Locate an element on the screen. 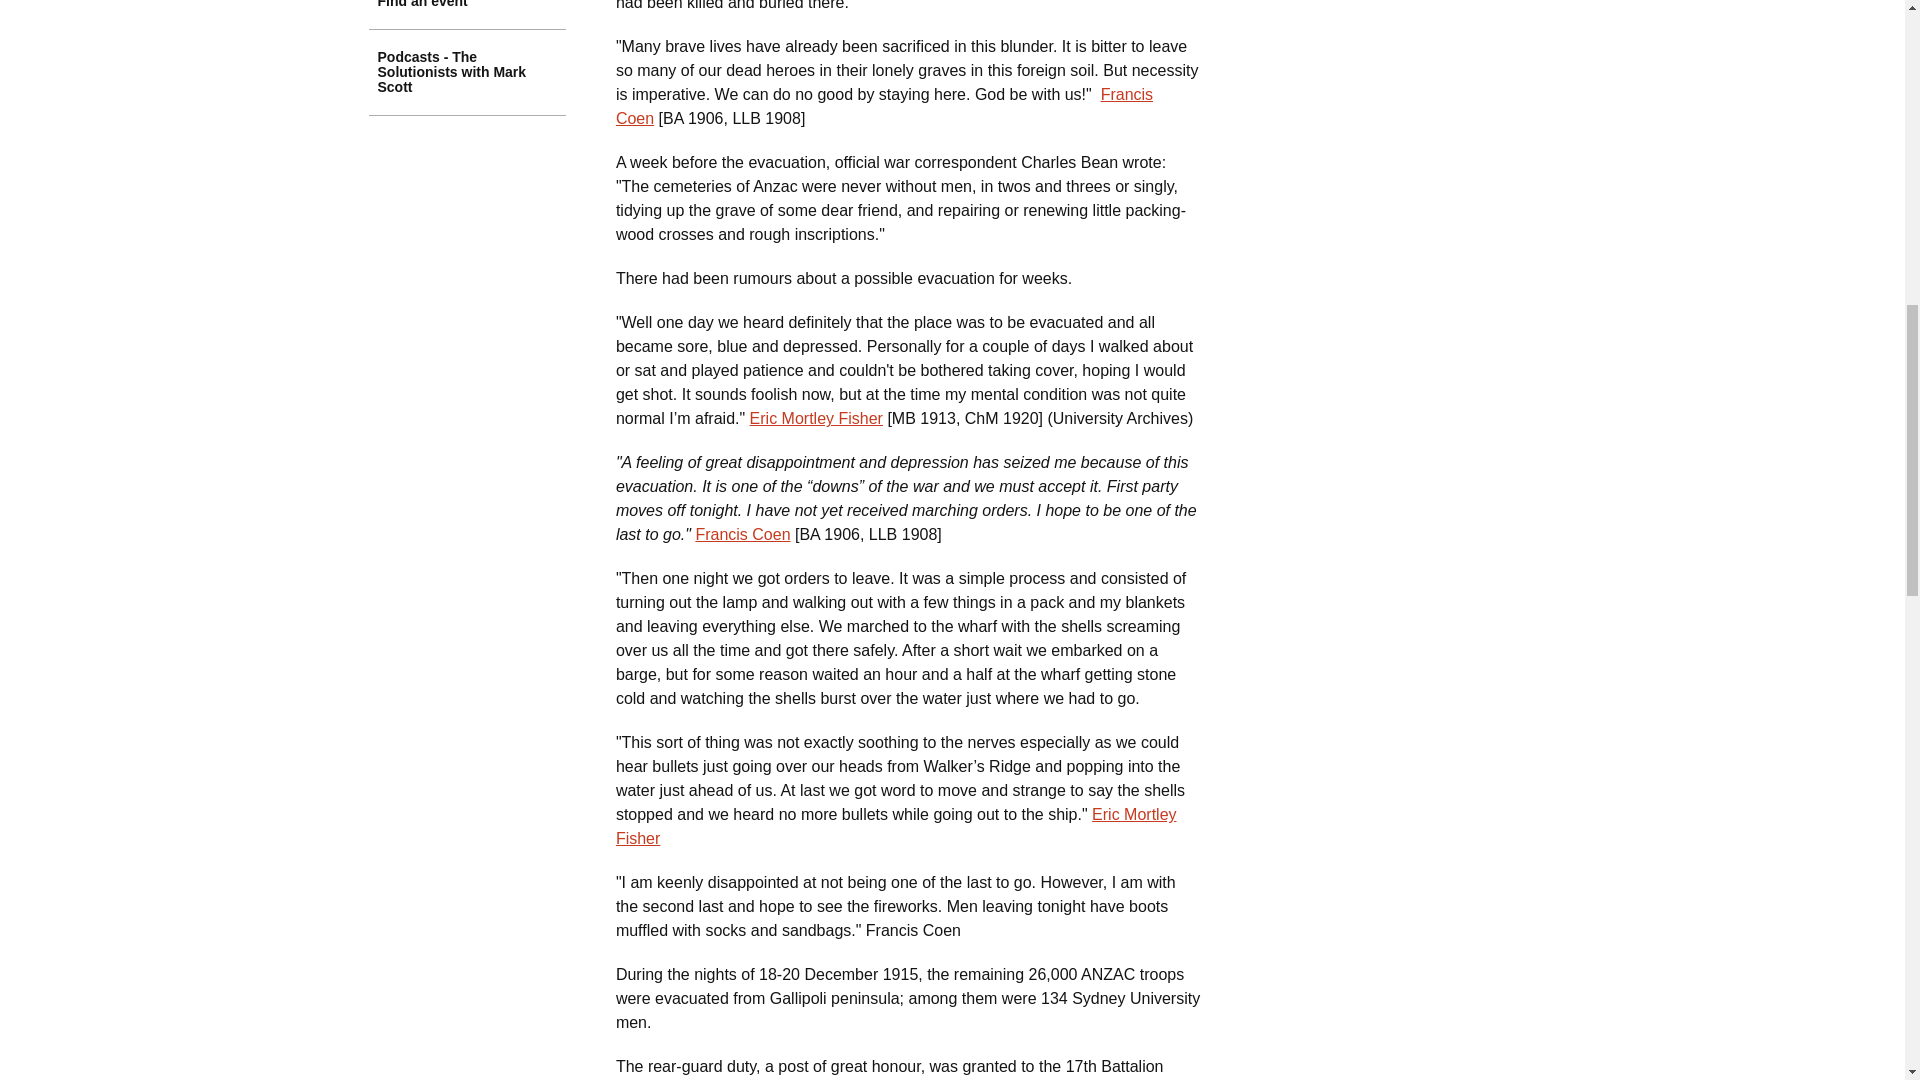  Francis Coen is located at coordinates (884, 106).